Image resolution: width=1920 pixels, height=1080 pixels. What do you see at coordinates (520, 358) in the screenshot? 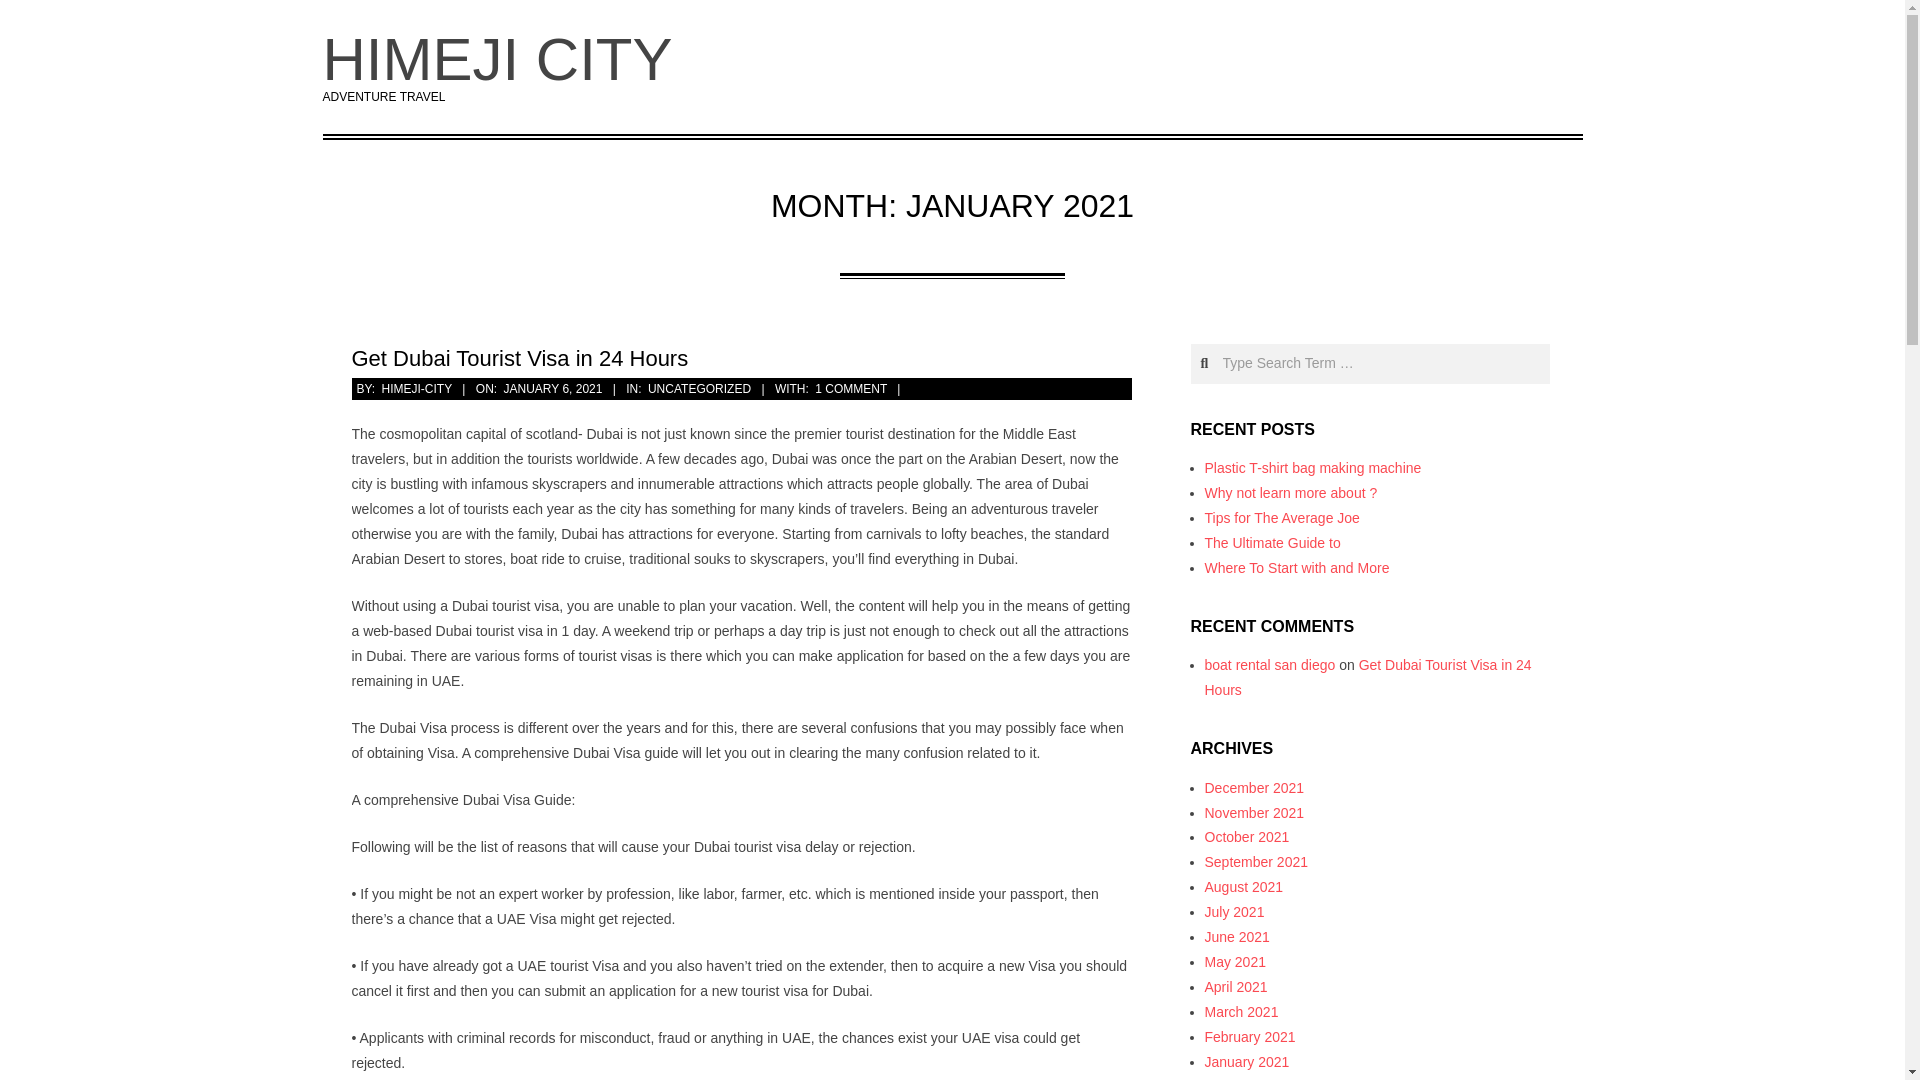
I see `Get Dubai Tourist Visa in 24 Hours` at bounding box center [520, 358].